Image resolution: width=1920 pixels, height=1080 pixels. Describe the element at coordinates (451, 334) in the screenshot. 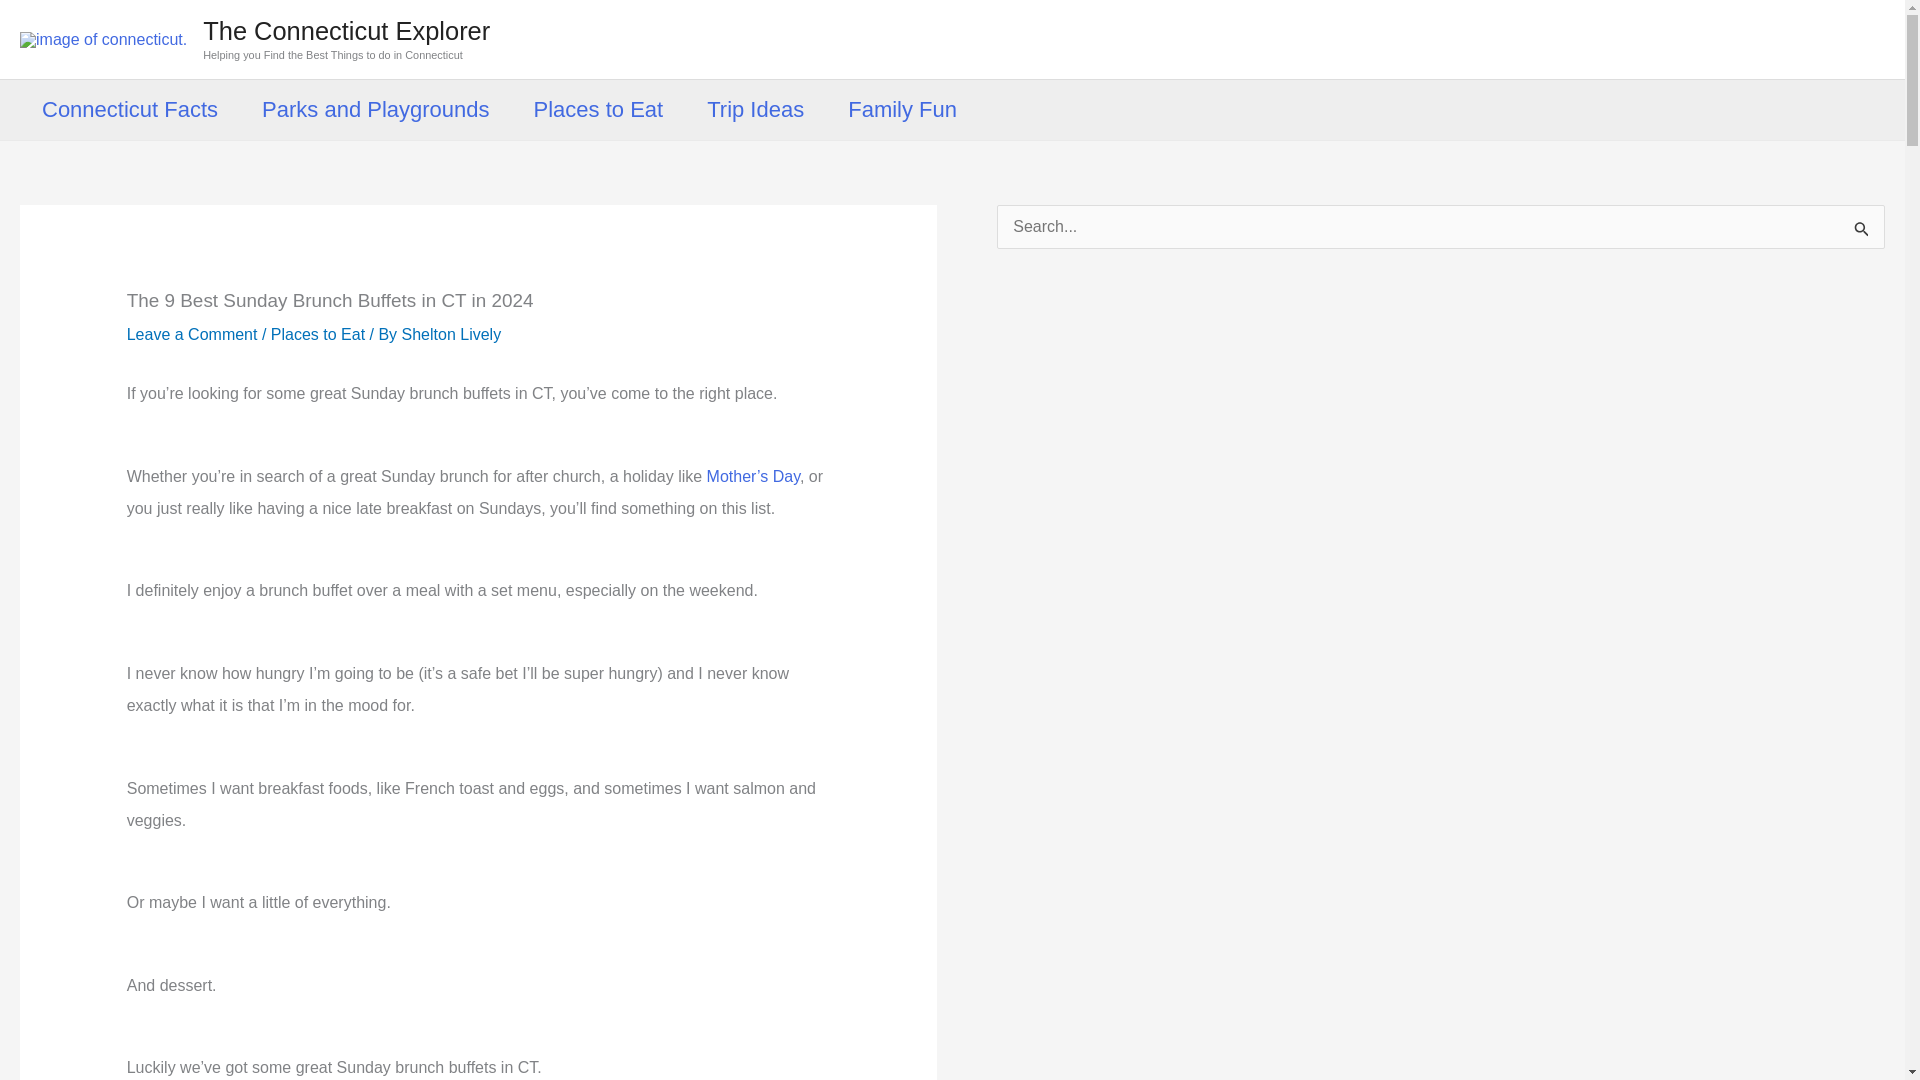

I see `View all posts by Shelton Lively` at that location.